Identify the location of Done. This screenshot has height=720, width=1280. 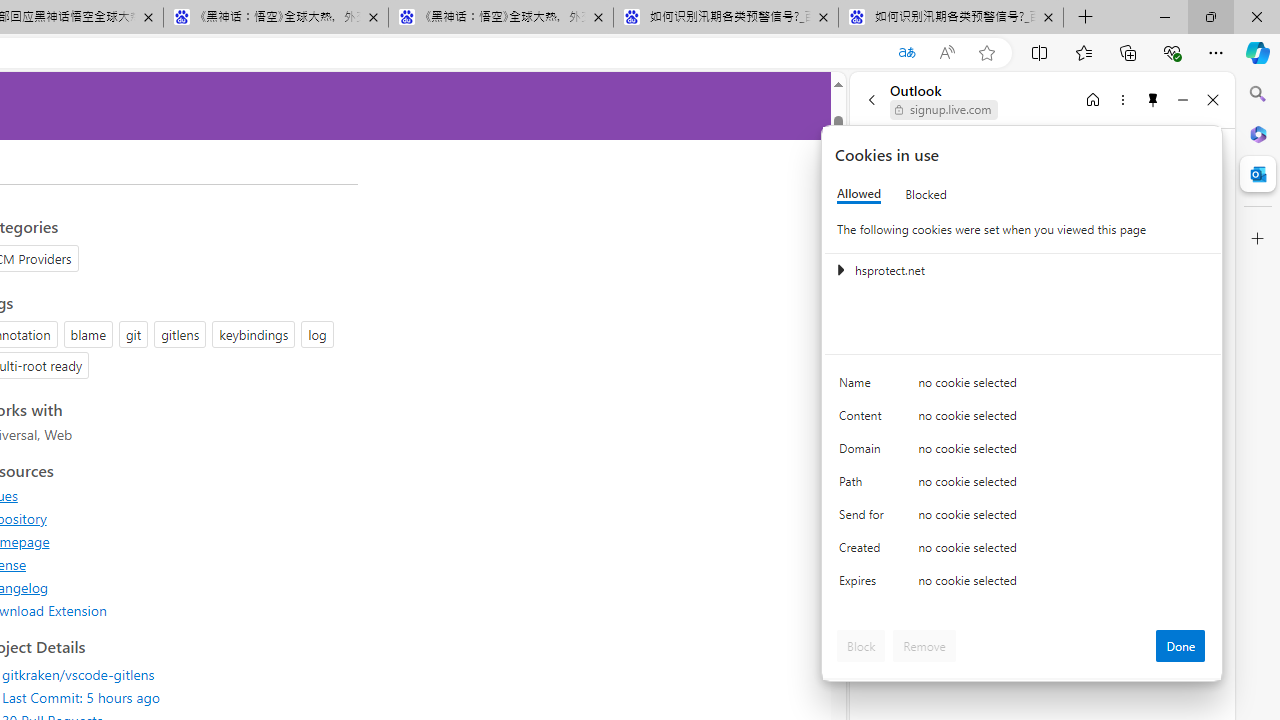
(1180, 646).